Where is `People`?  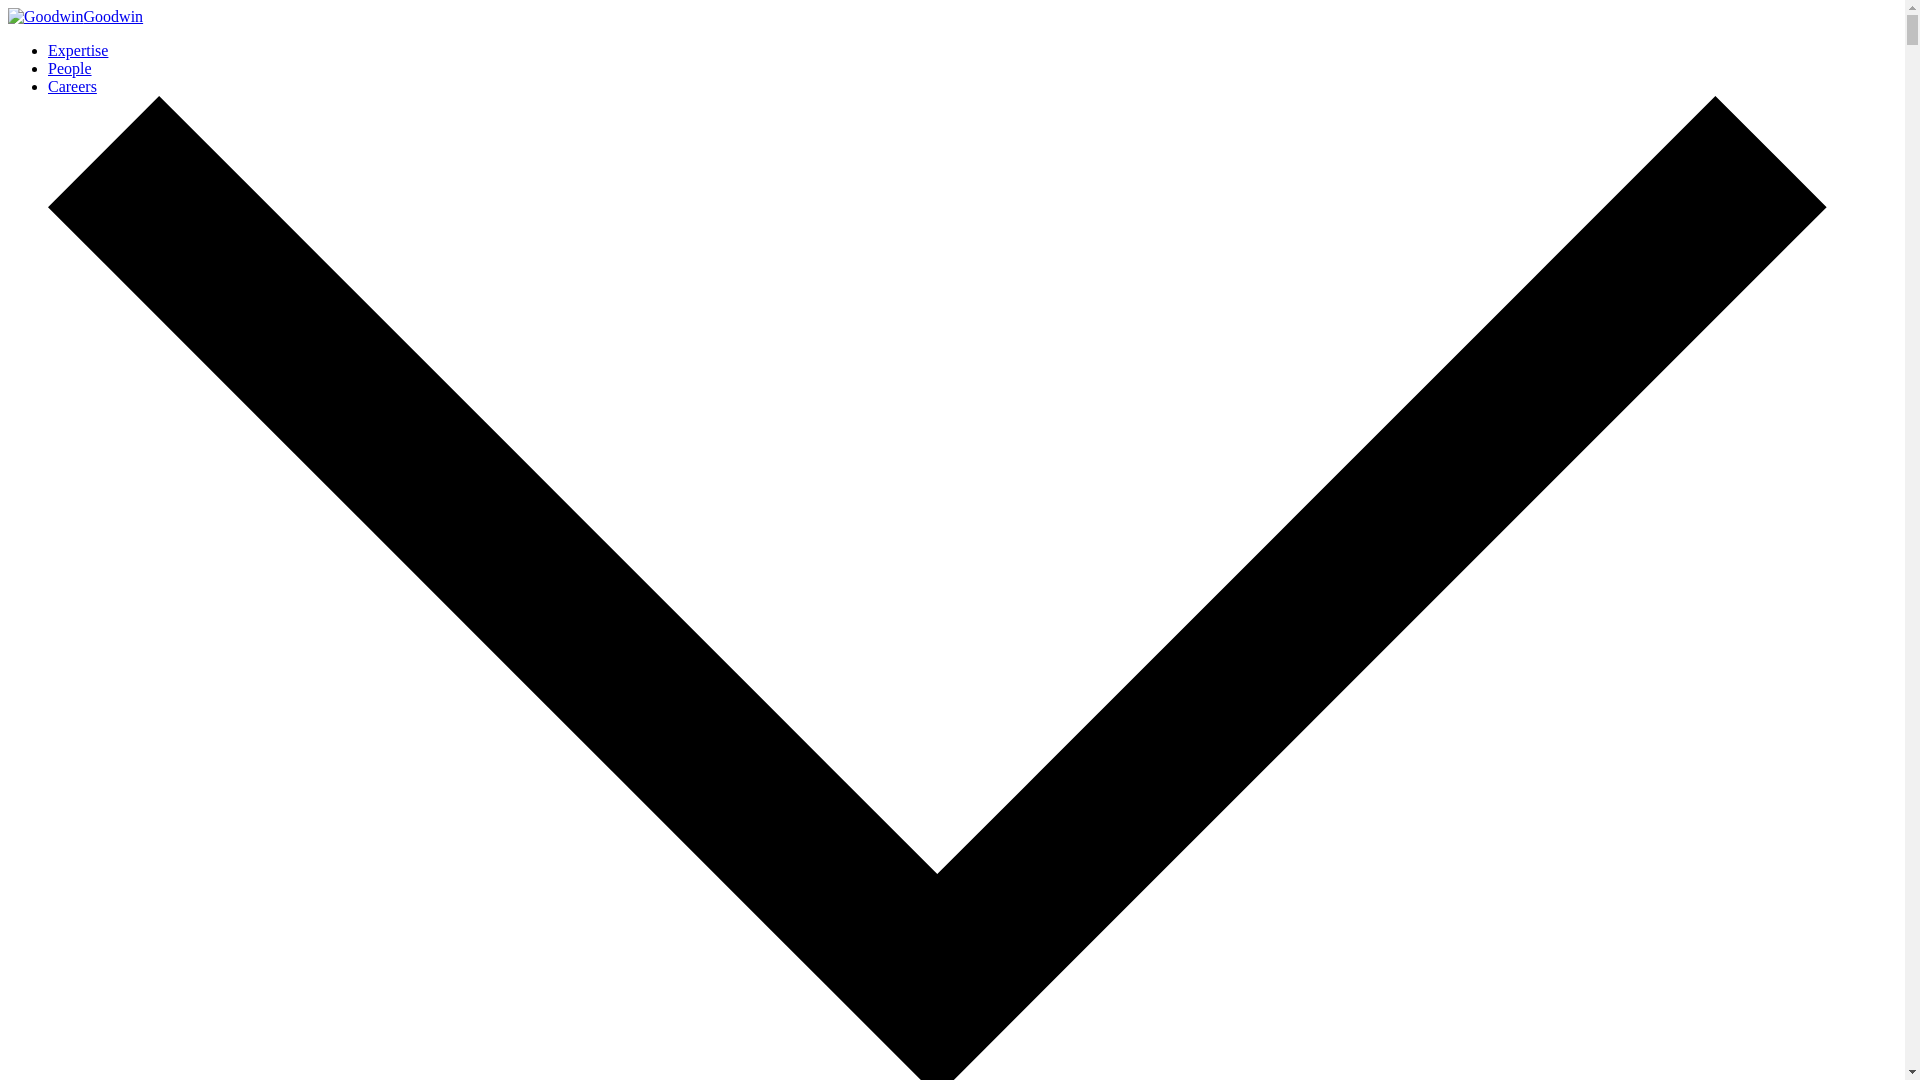
People is located at coordinates (70, 68).